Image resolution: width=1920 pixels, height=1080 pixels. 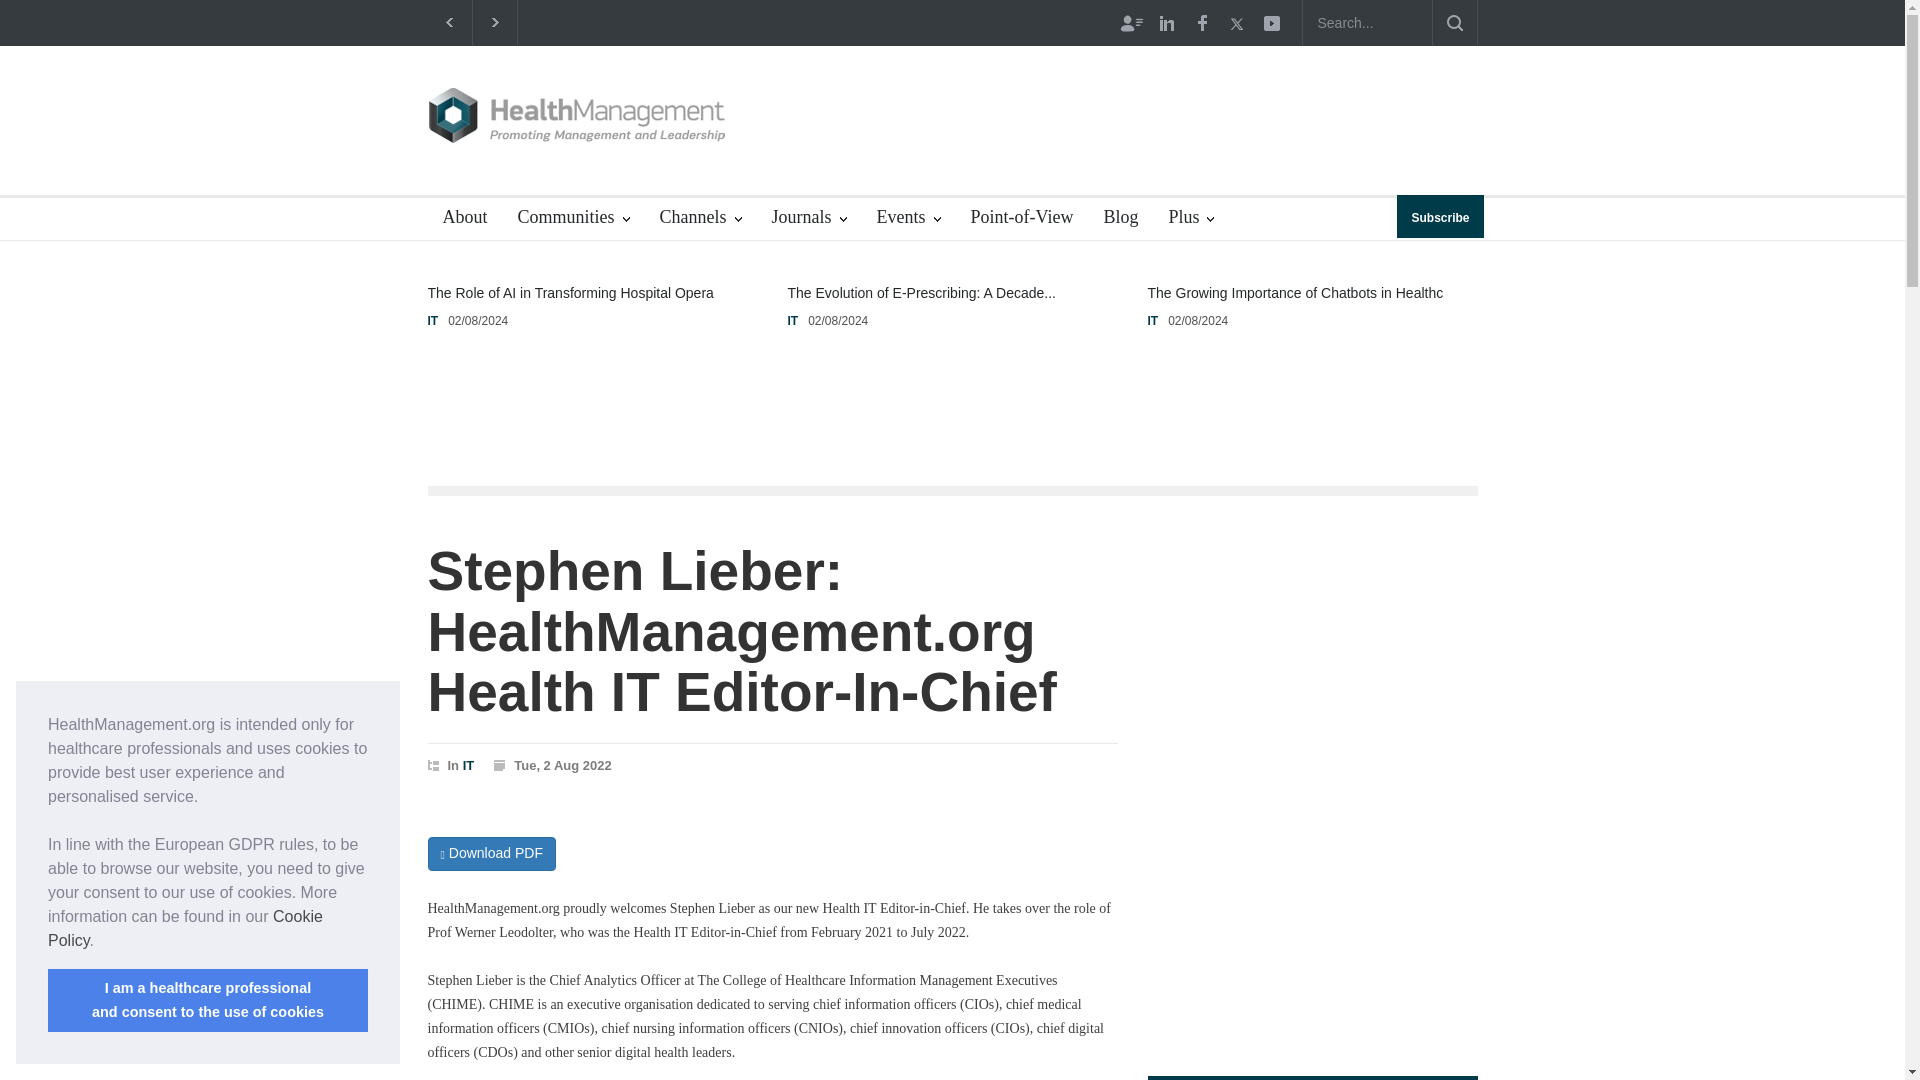 What do you see at coordinates (1236, 22) in the screenshot?
I see `twitter` at bounding box center [1236, 22].